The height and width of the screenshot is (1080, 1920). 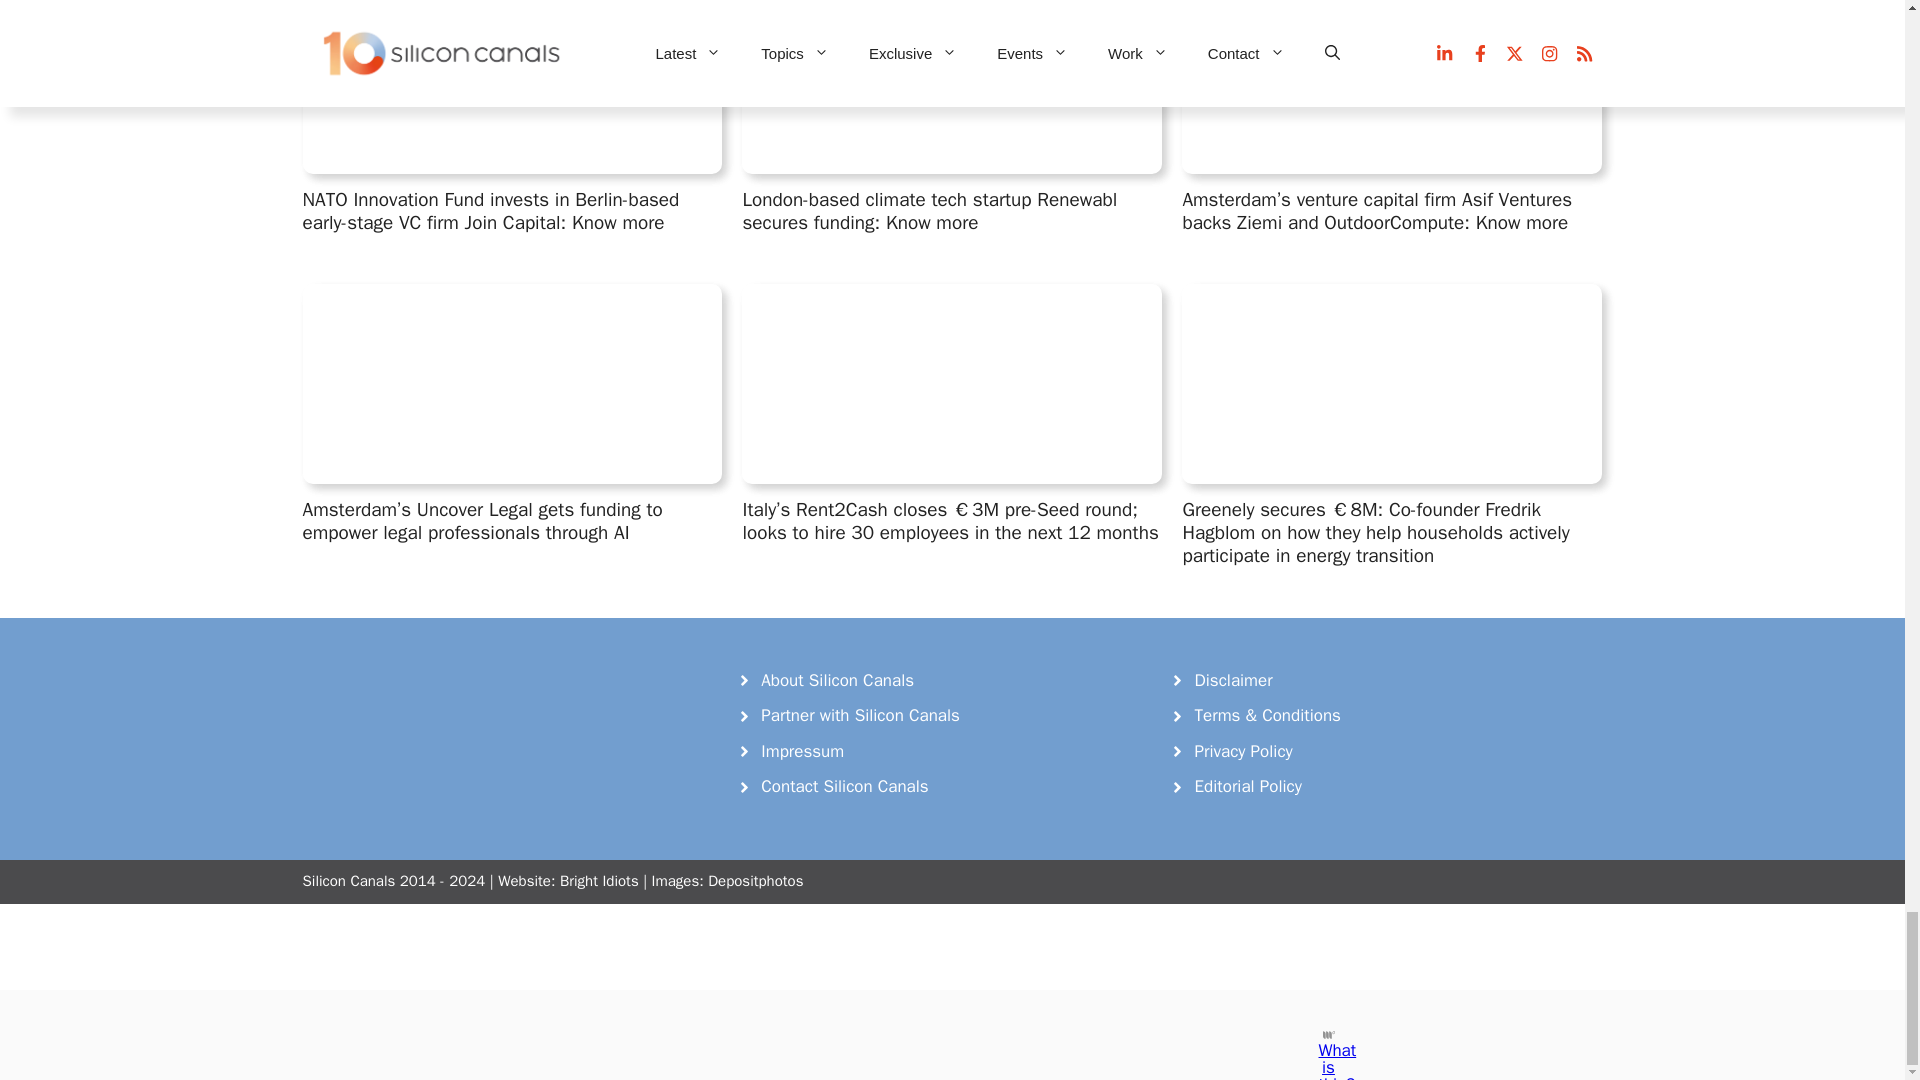 What do you see at coordinates (452, 708) in the screenshot?
I see `Silicon Canals logo white SC` at bounding box center [452, 708].